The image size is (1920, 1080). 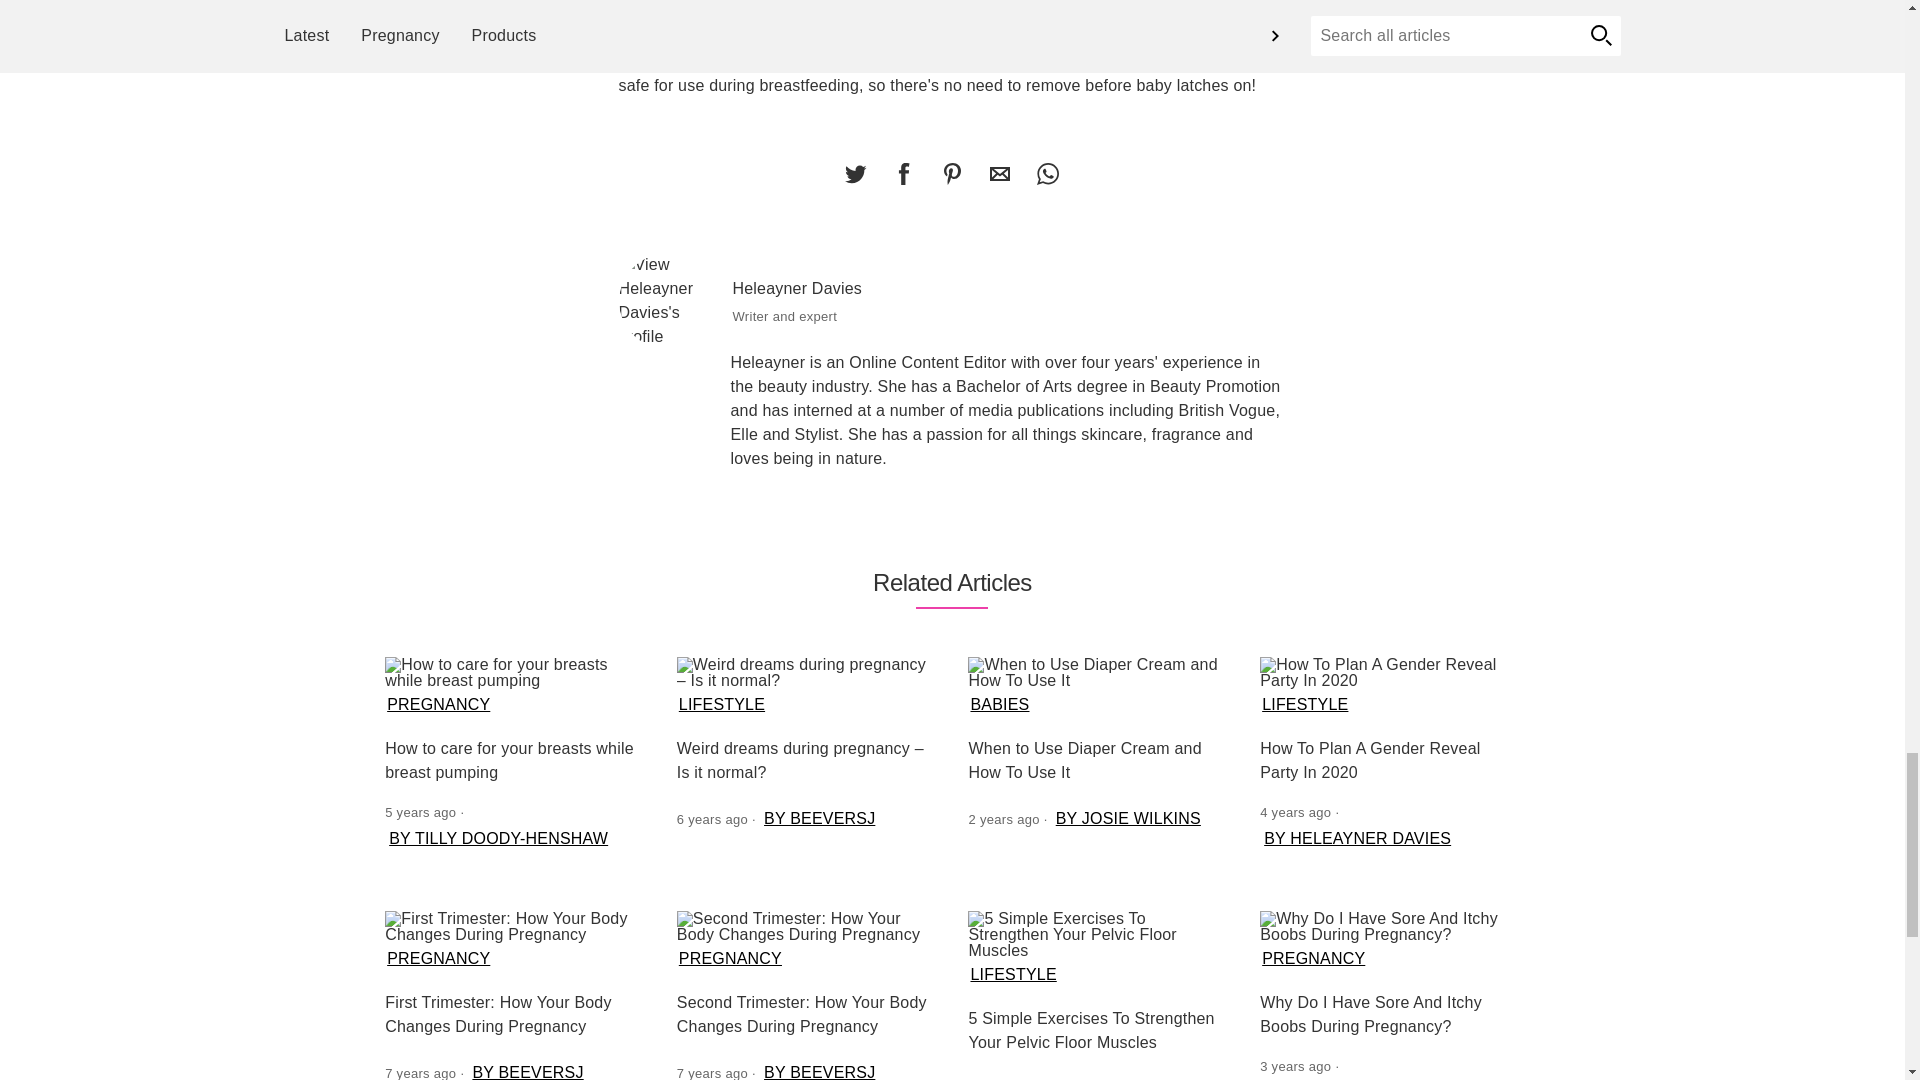 I want to click on Heleayner Davies, so click(x=667, y=300).